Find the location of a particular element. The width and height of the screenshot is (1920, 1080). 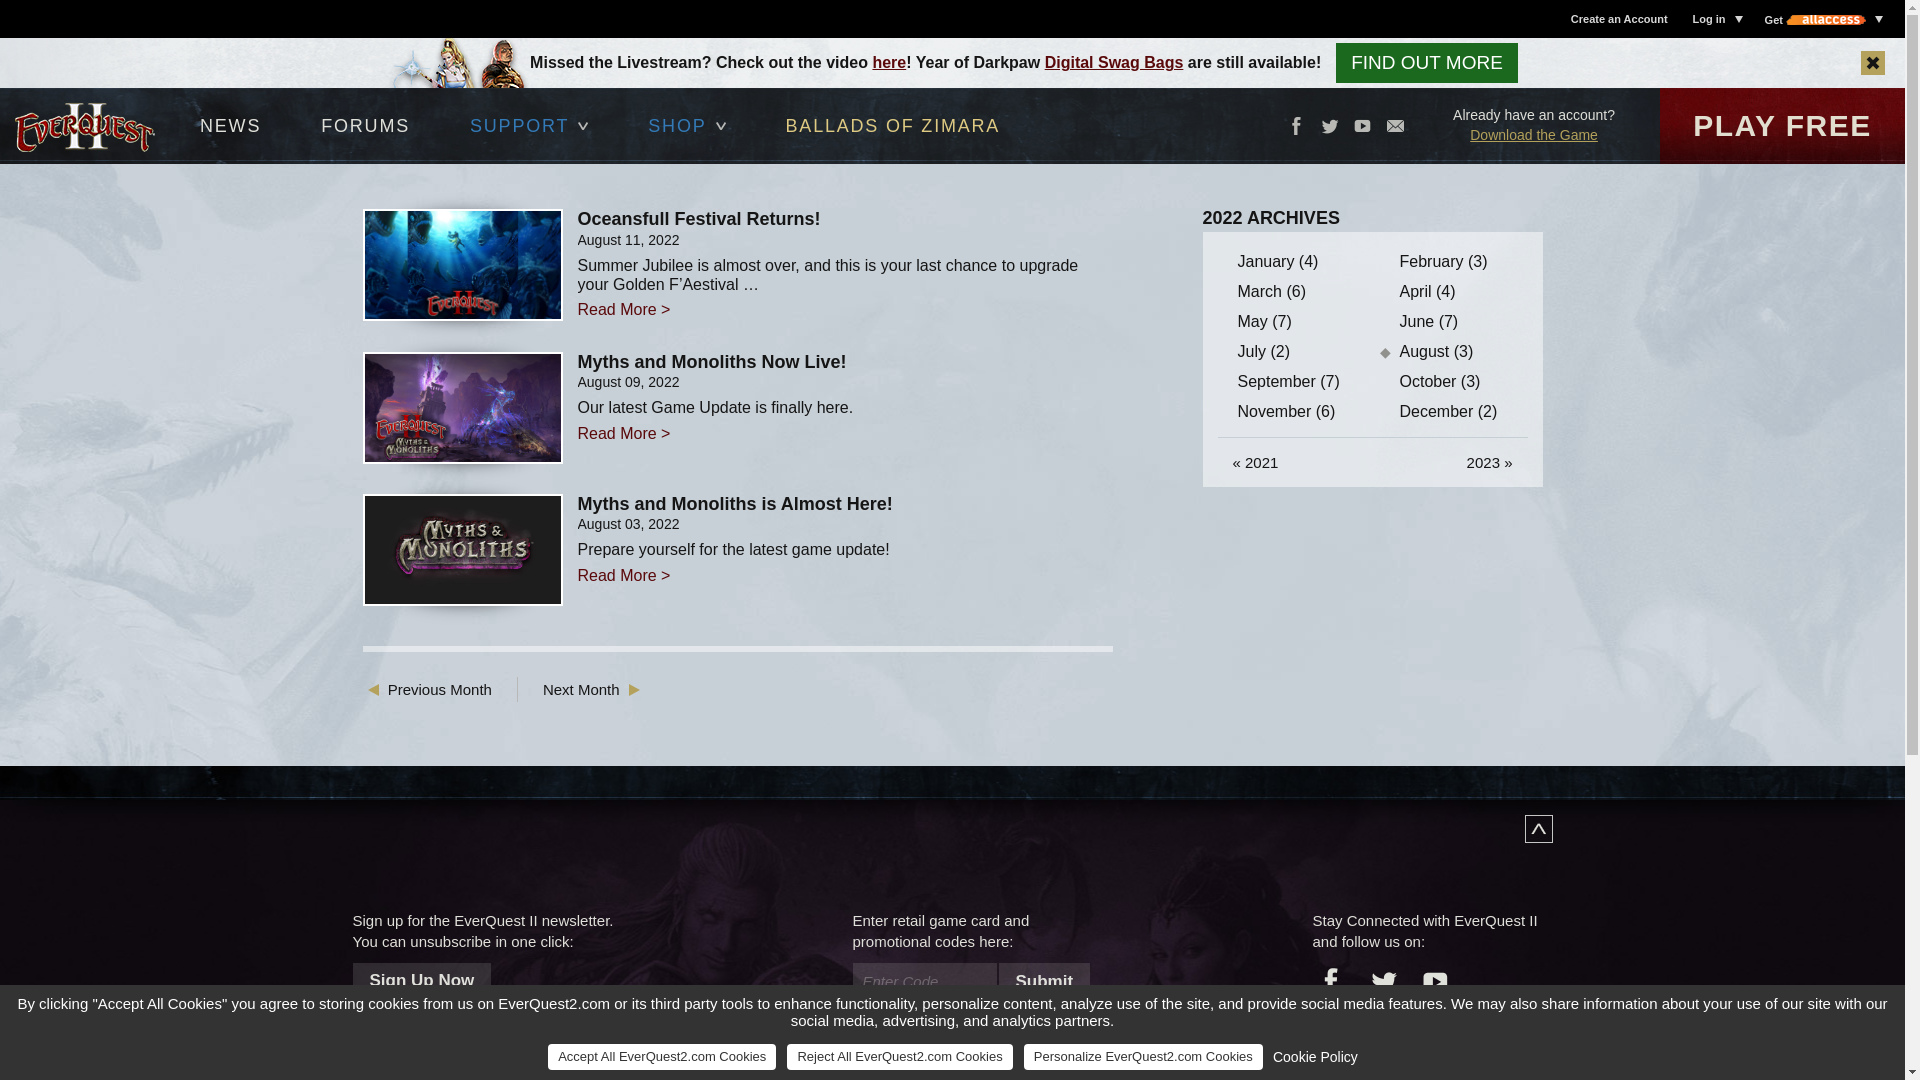

Digital Swag Bags is located at coordinates (1114, 62).